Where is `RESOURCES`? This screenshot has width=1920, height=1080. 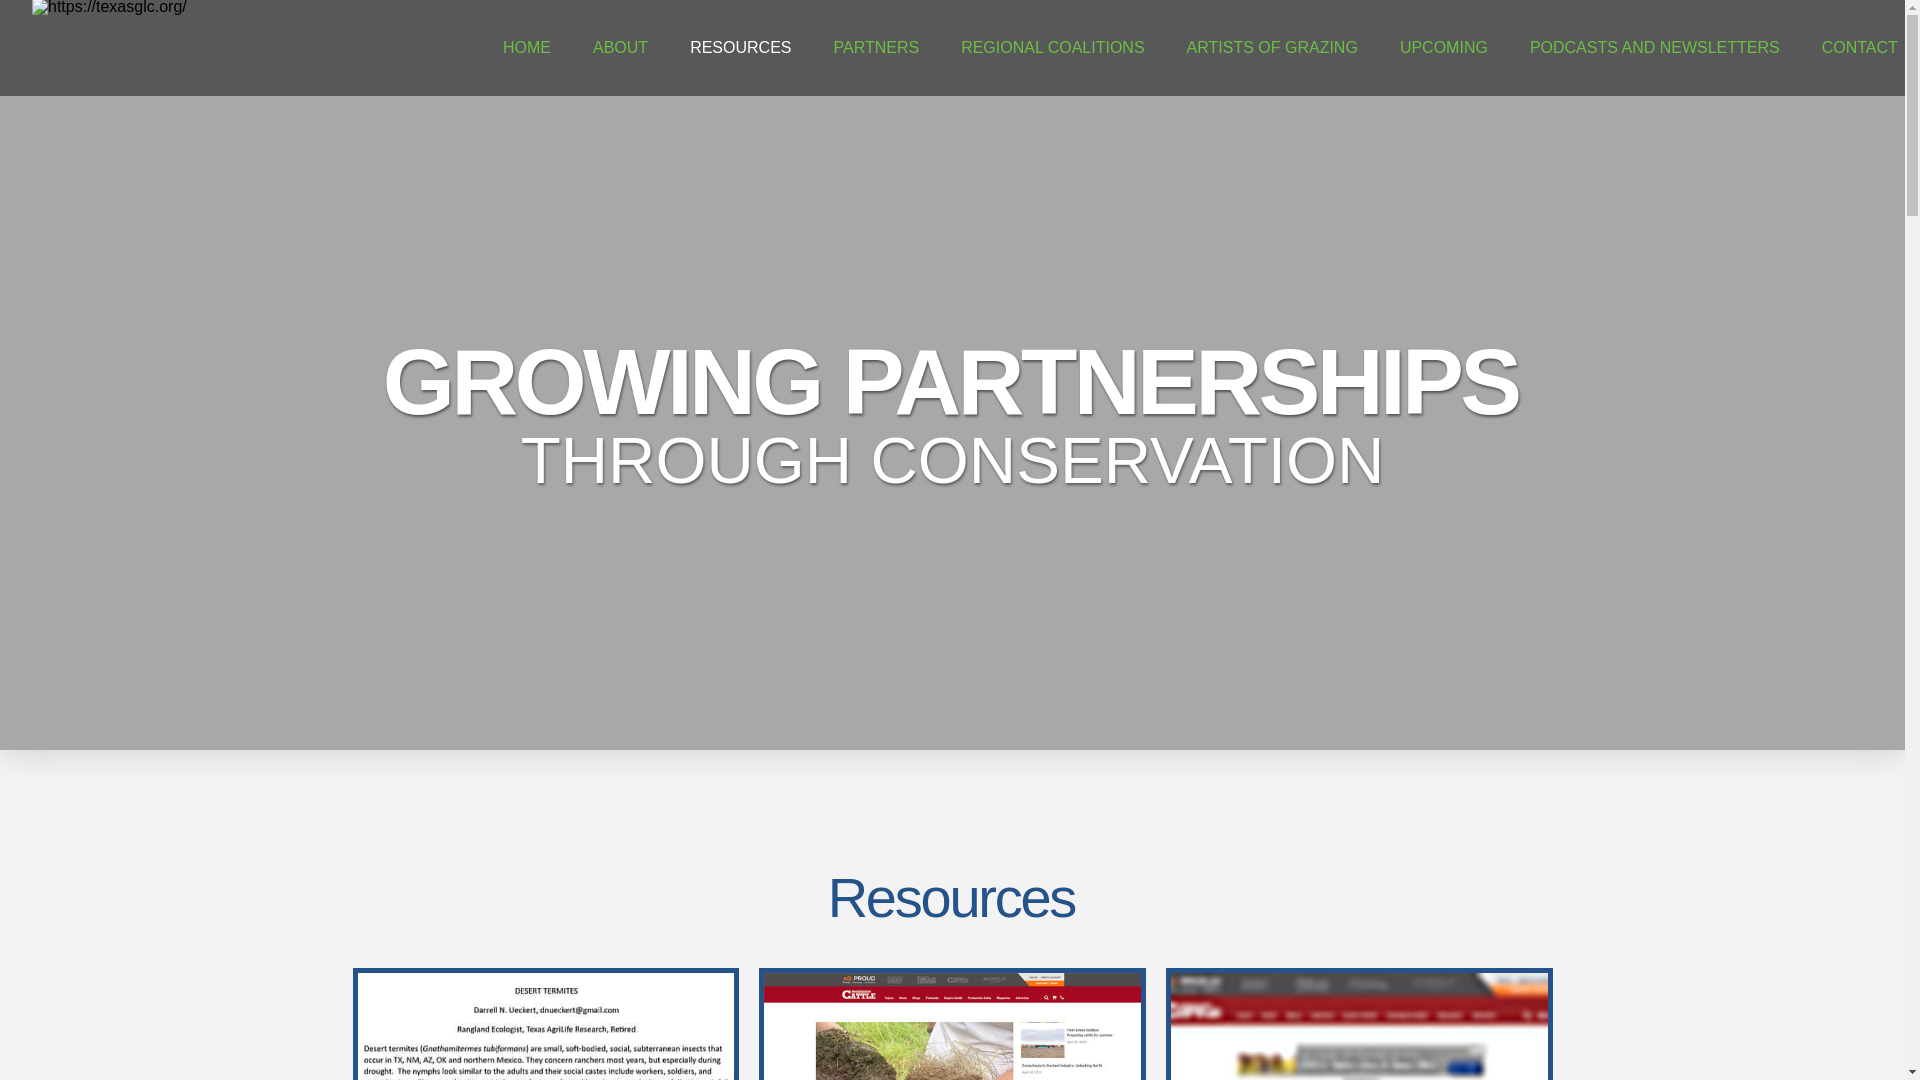 RESOURCES is located at coordinates (740, 47).